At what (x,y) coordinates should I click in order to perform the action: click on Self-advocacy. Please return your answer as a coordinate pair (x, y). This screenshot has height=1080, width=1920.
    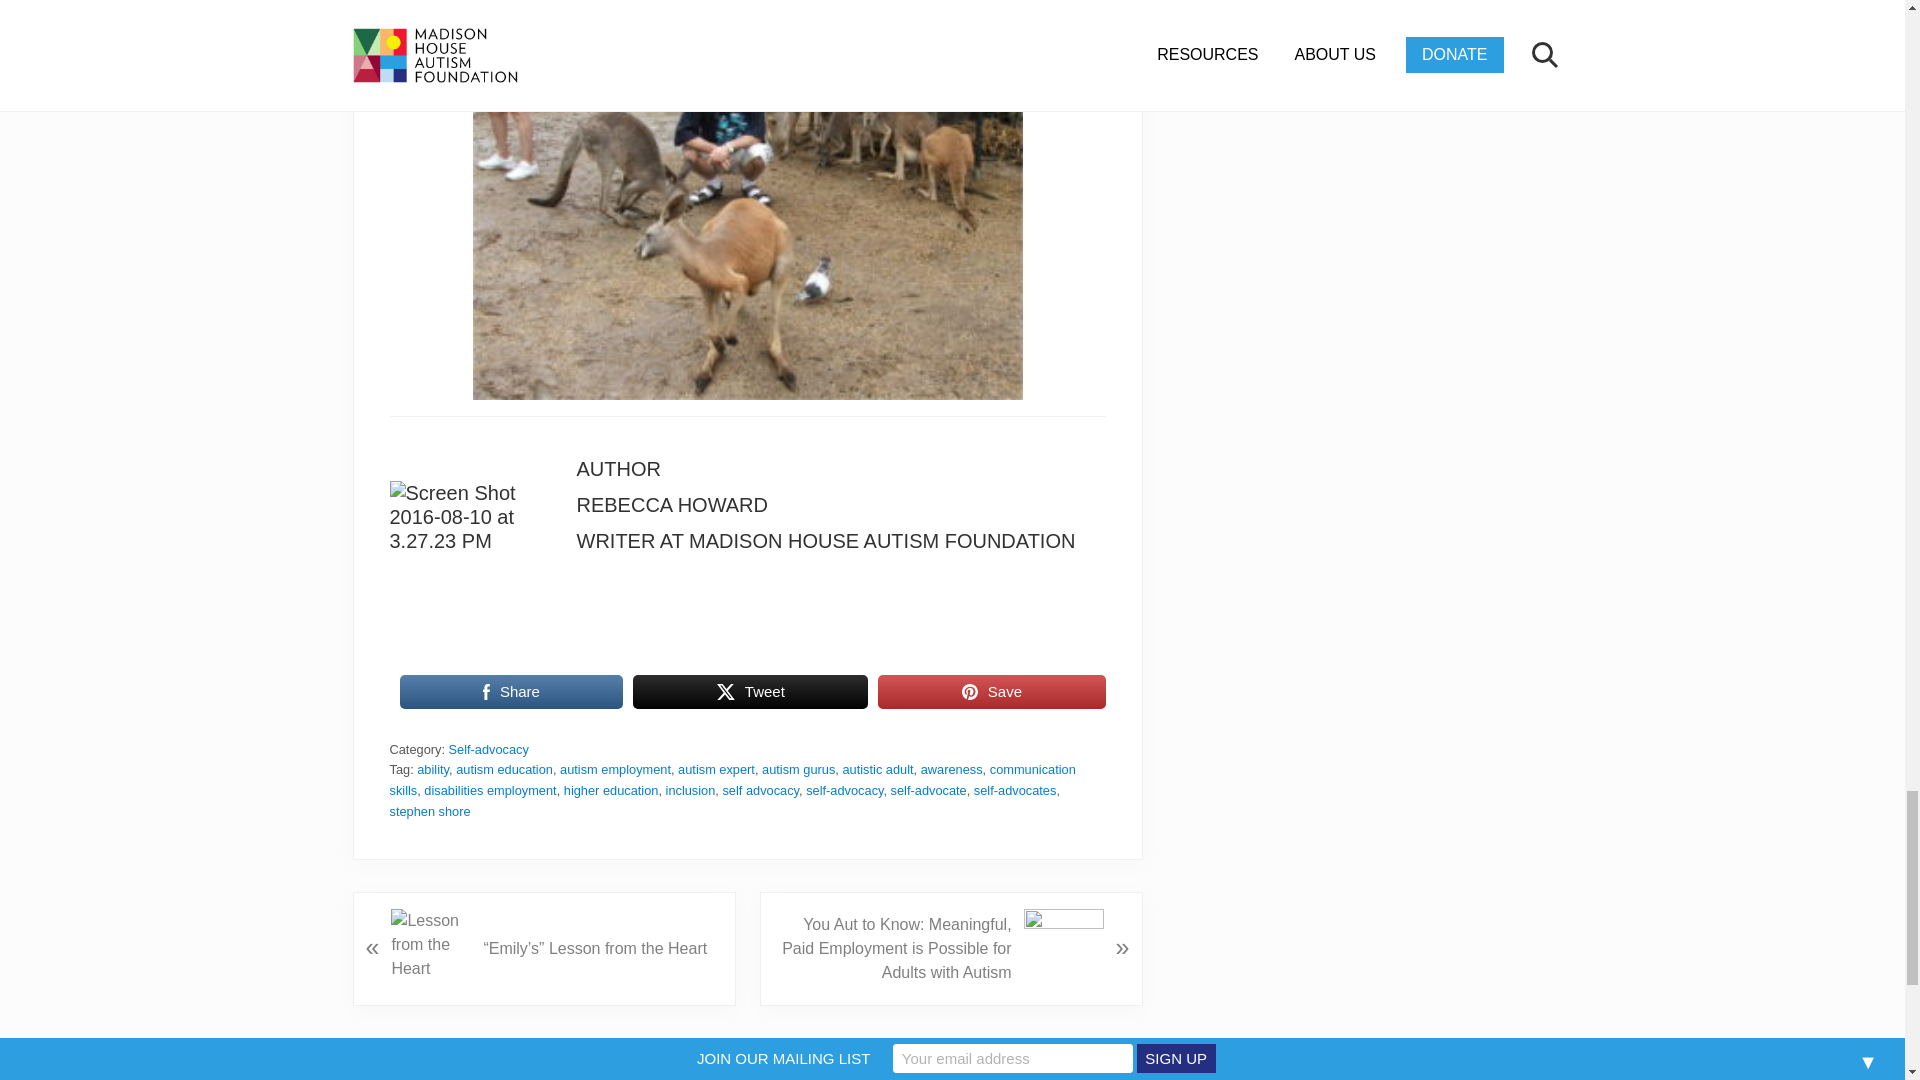
    Looking at the image, I should click on (489, 749).